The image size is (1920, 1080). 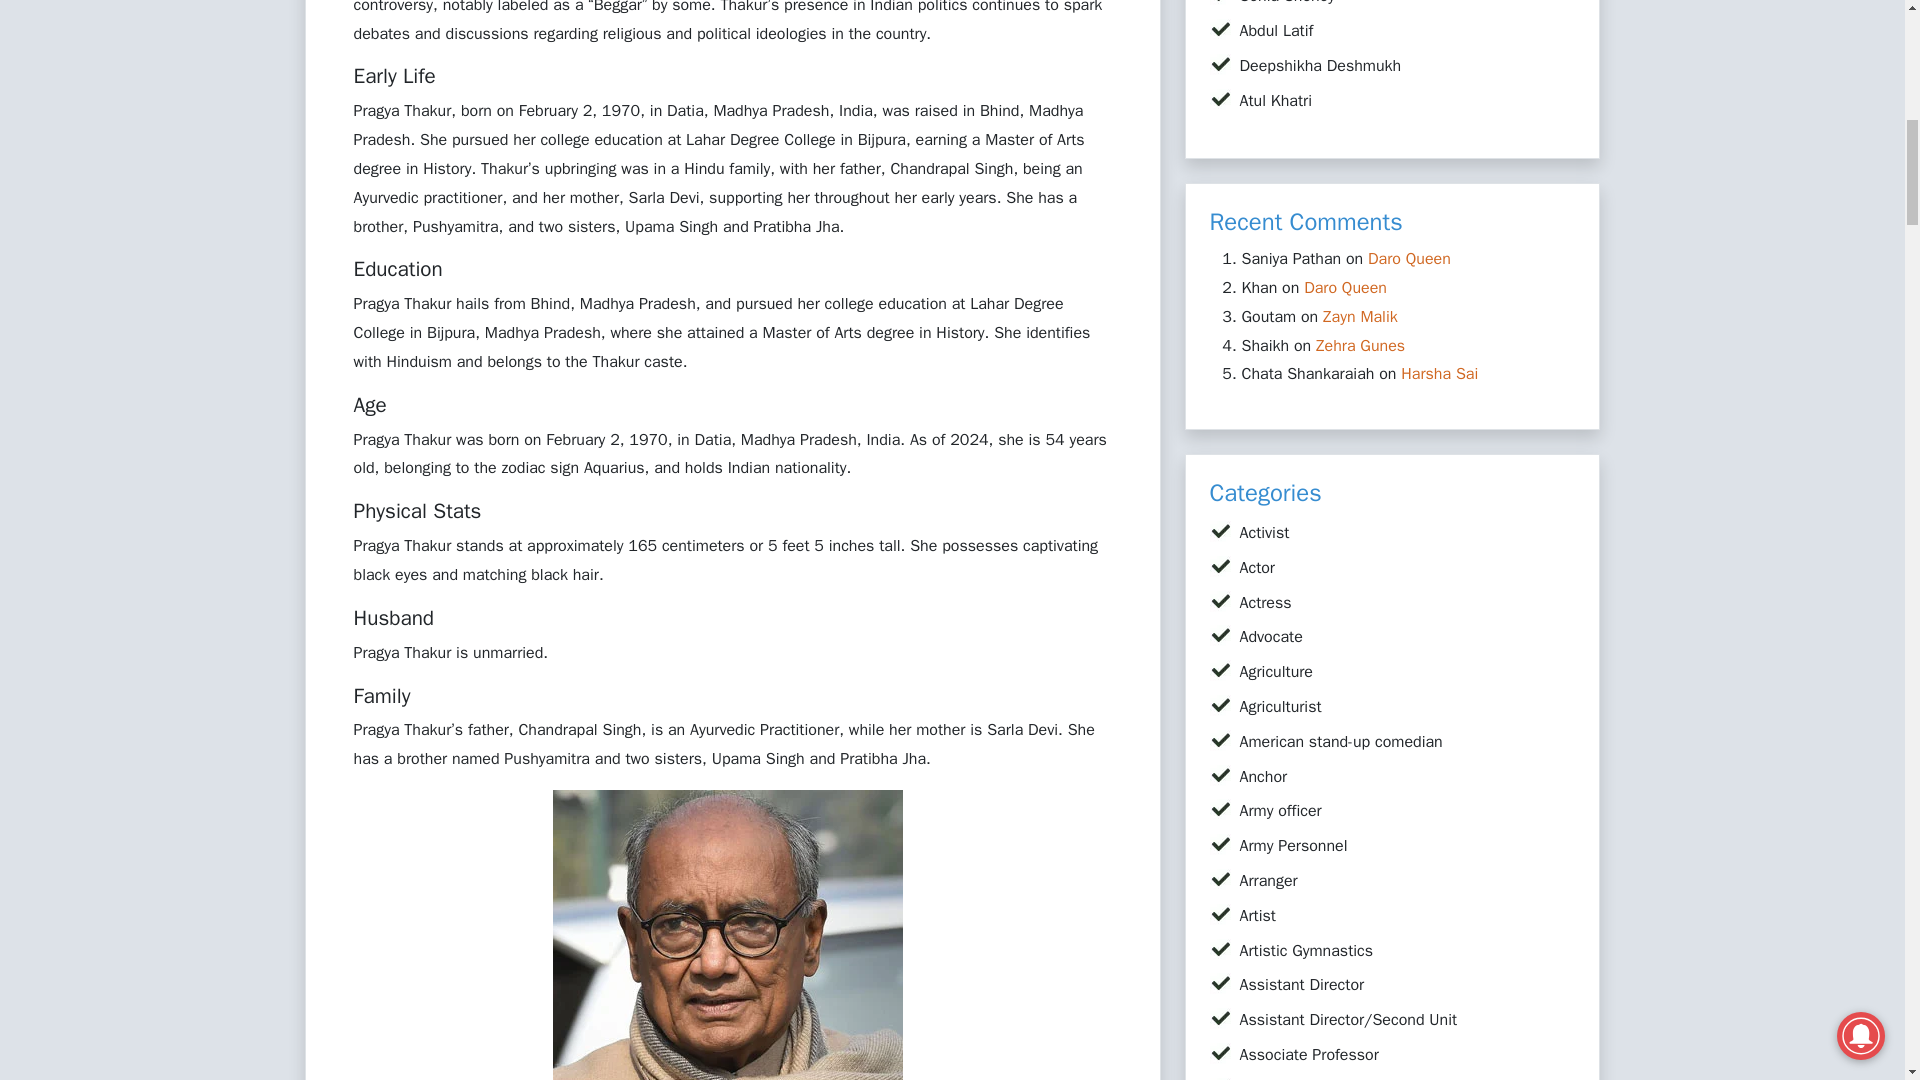 What do you see at coordinates (1281, 810) in the screenshot?
I see `Army officer` at bounding box center [1281, 810].